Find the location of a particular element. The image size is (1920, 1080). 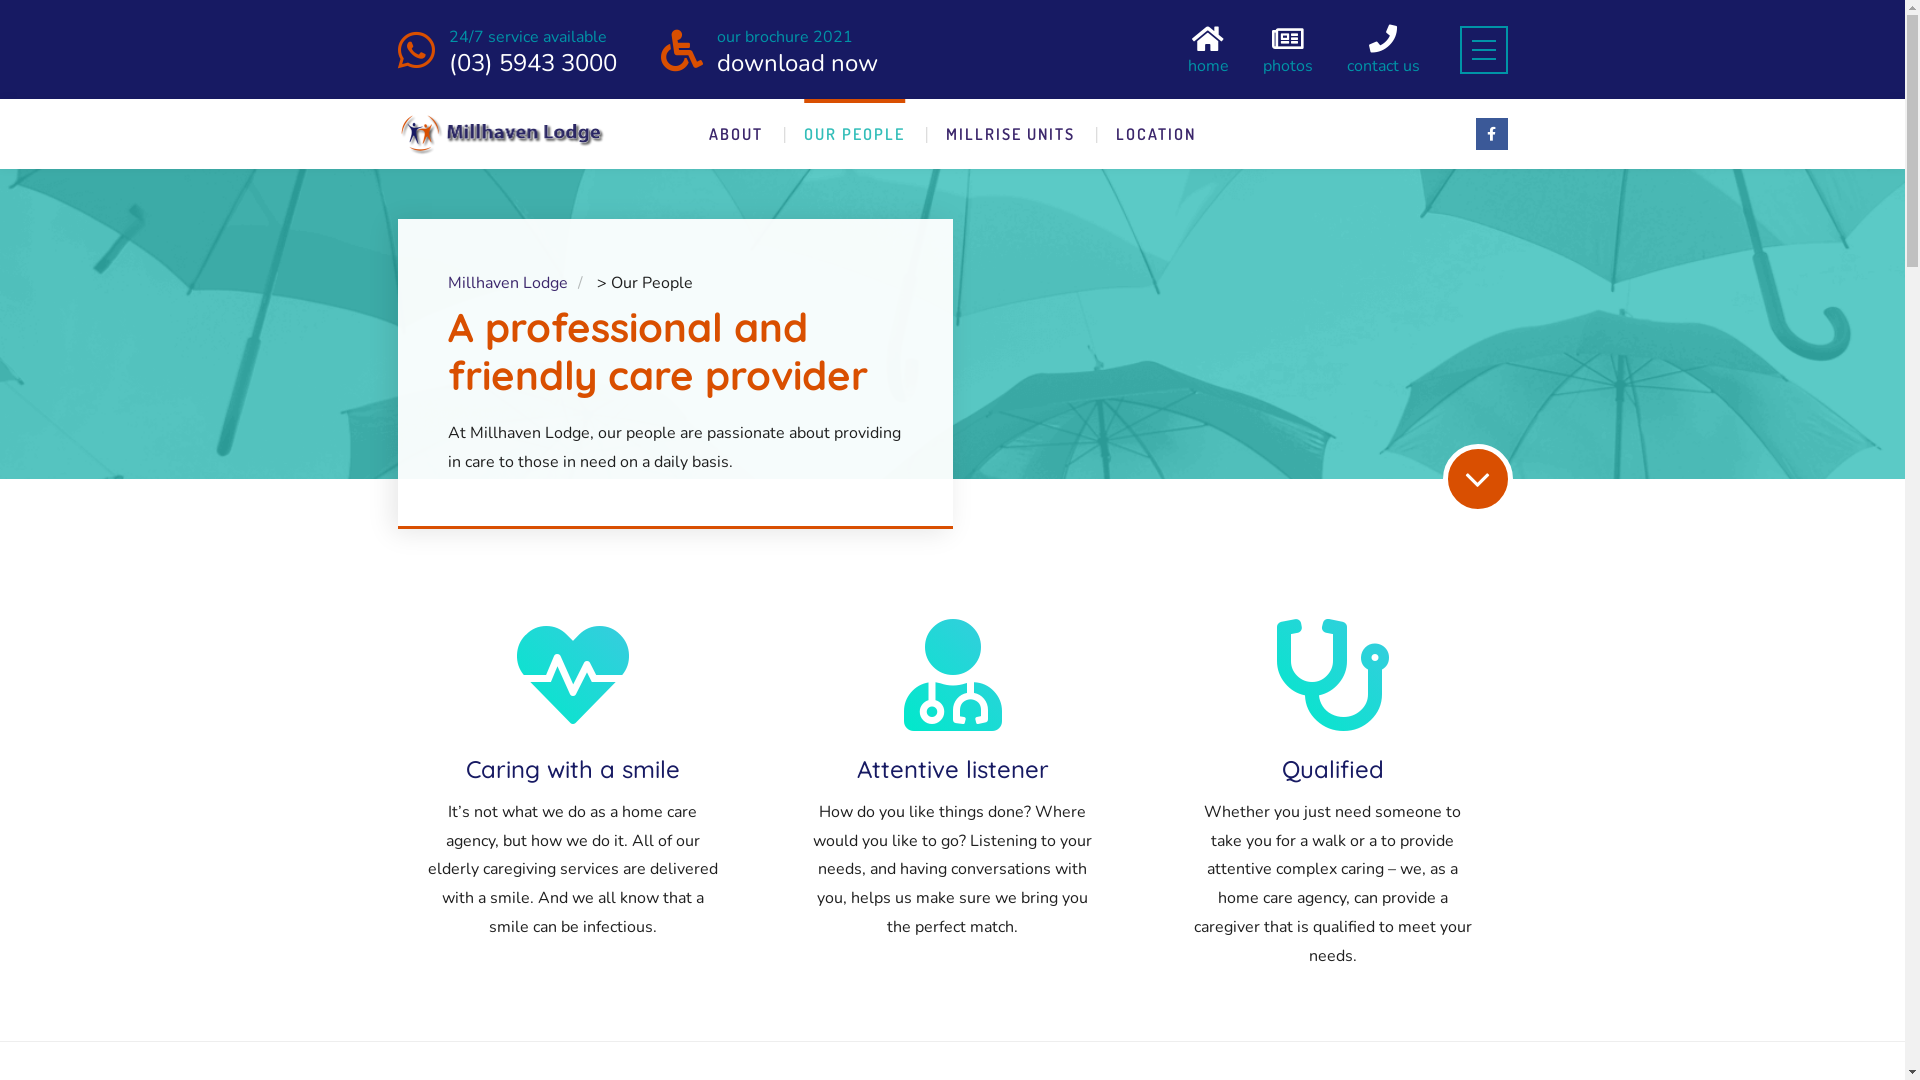

our brochure 2021
download now is located at coordinates (796, 49).